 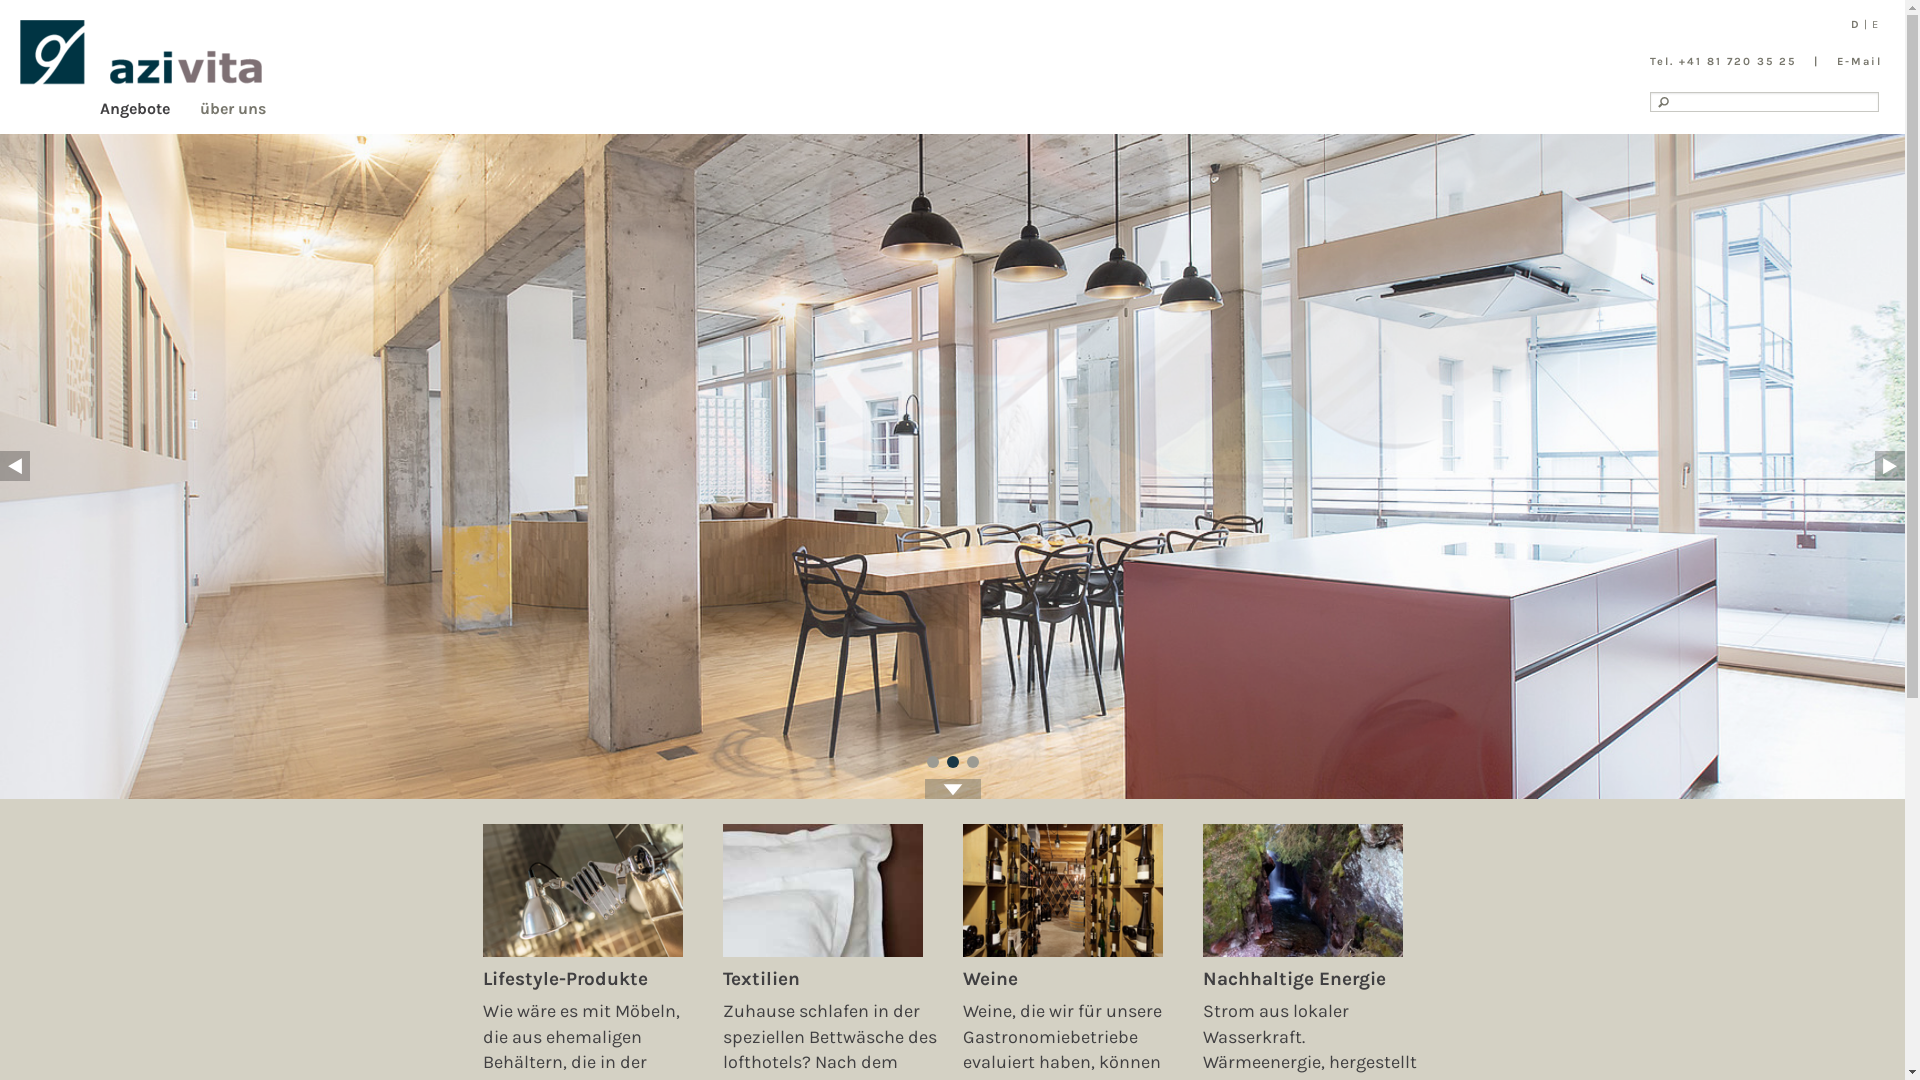 I want to click on 2, so click(x=952, y=762).